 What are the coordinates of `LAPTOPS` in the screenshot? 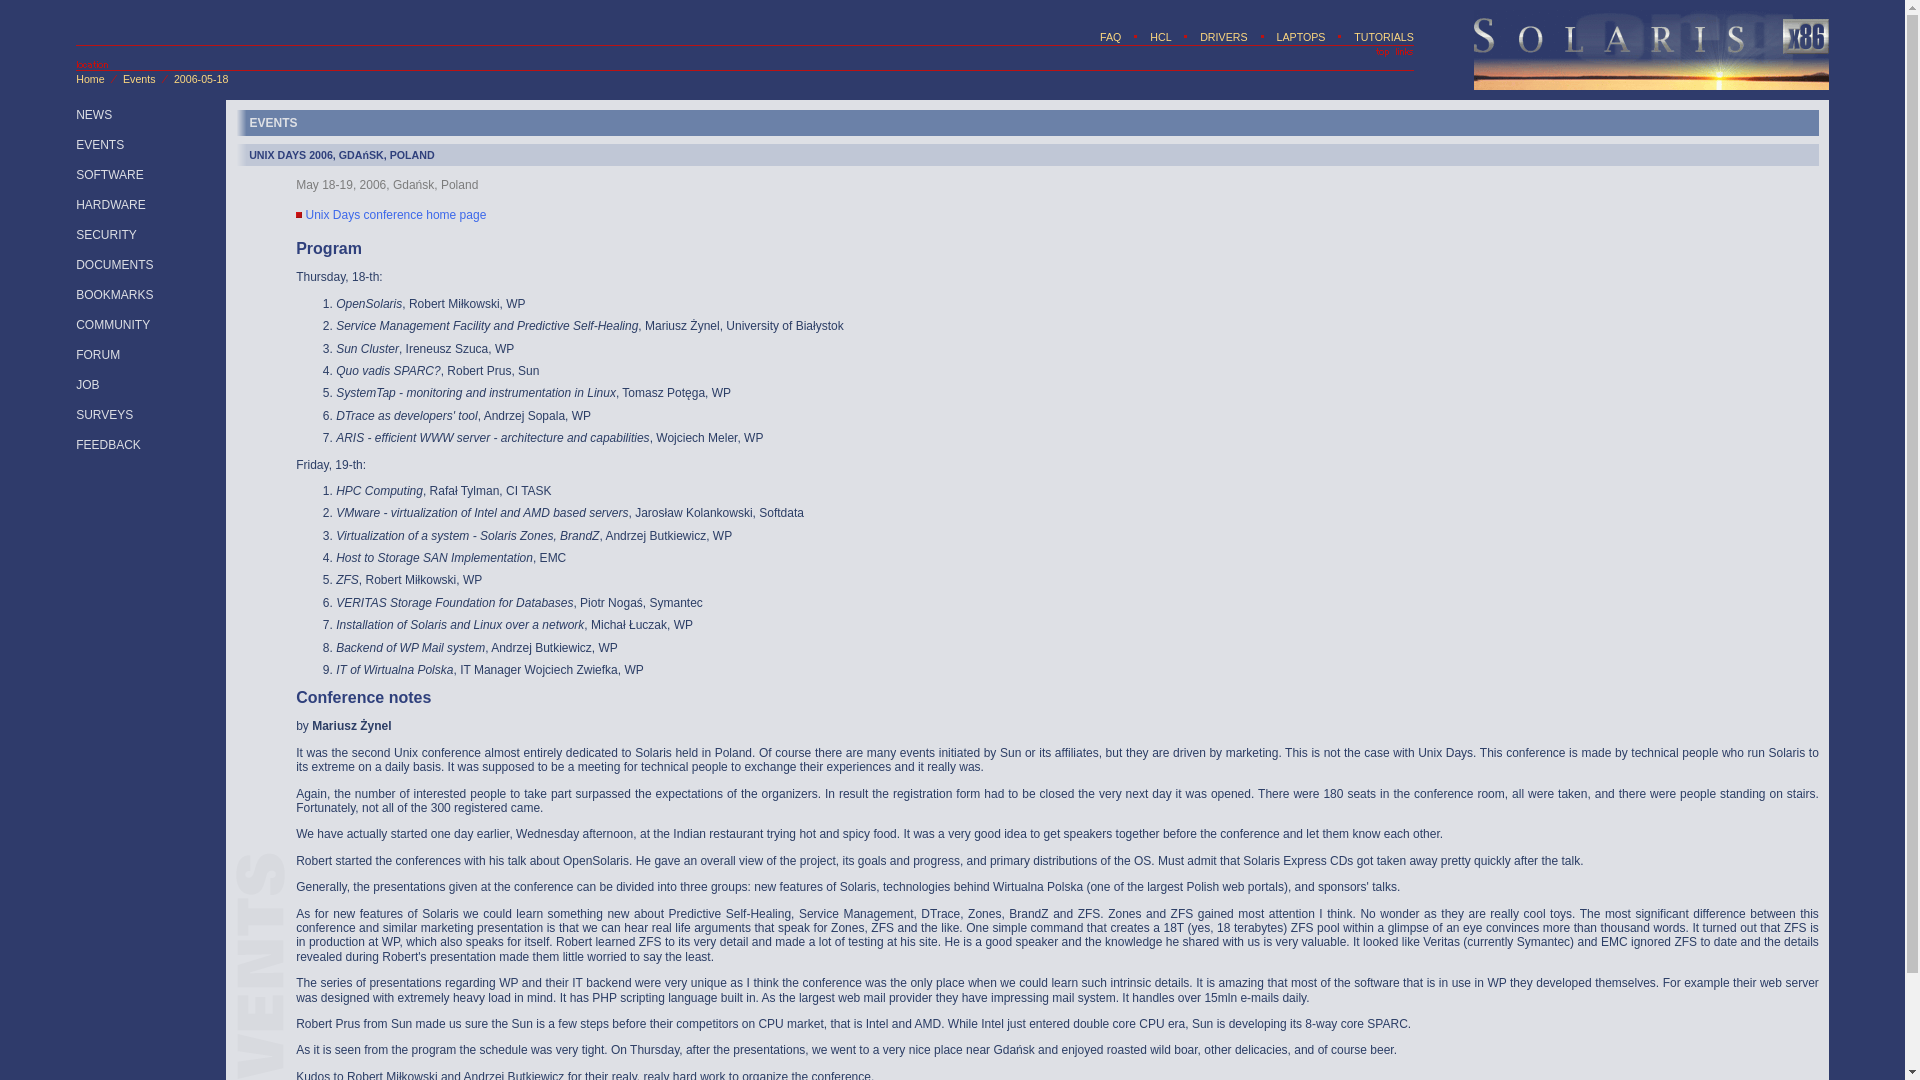 It's located at (1300, 37).